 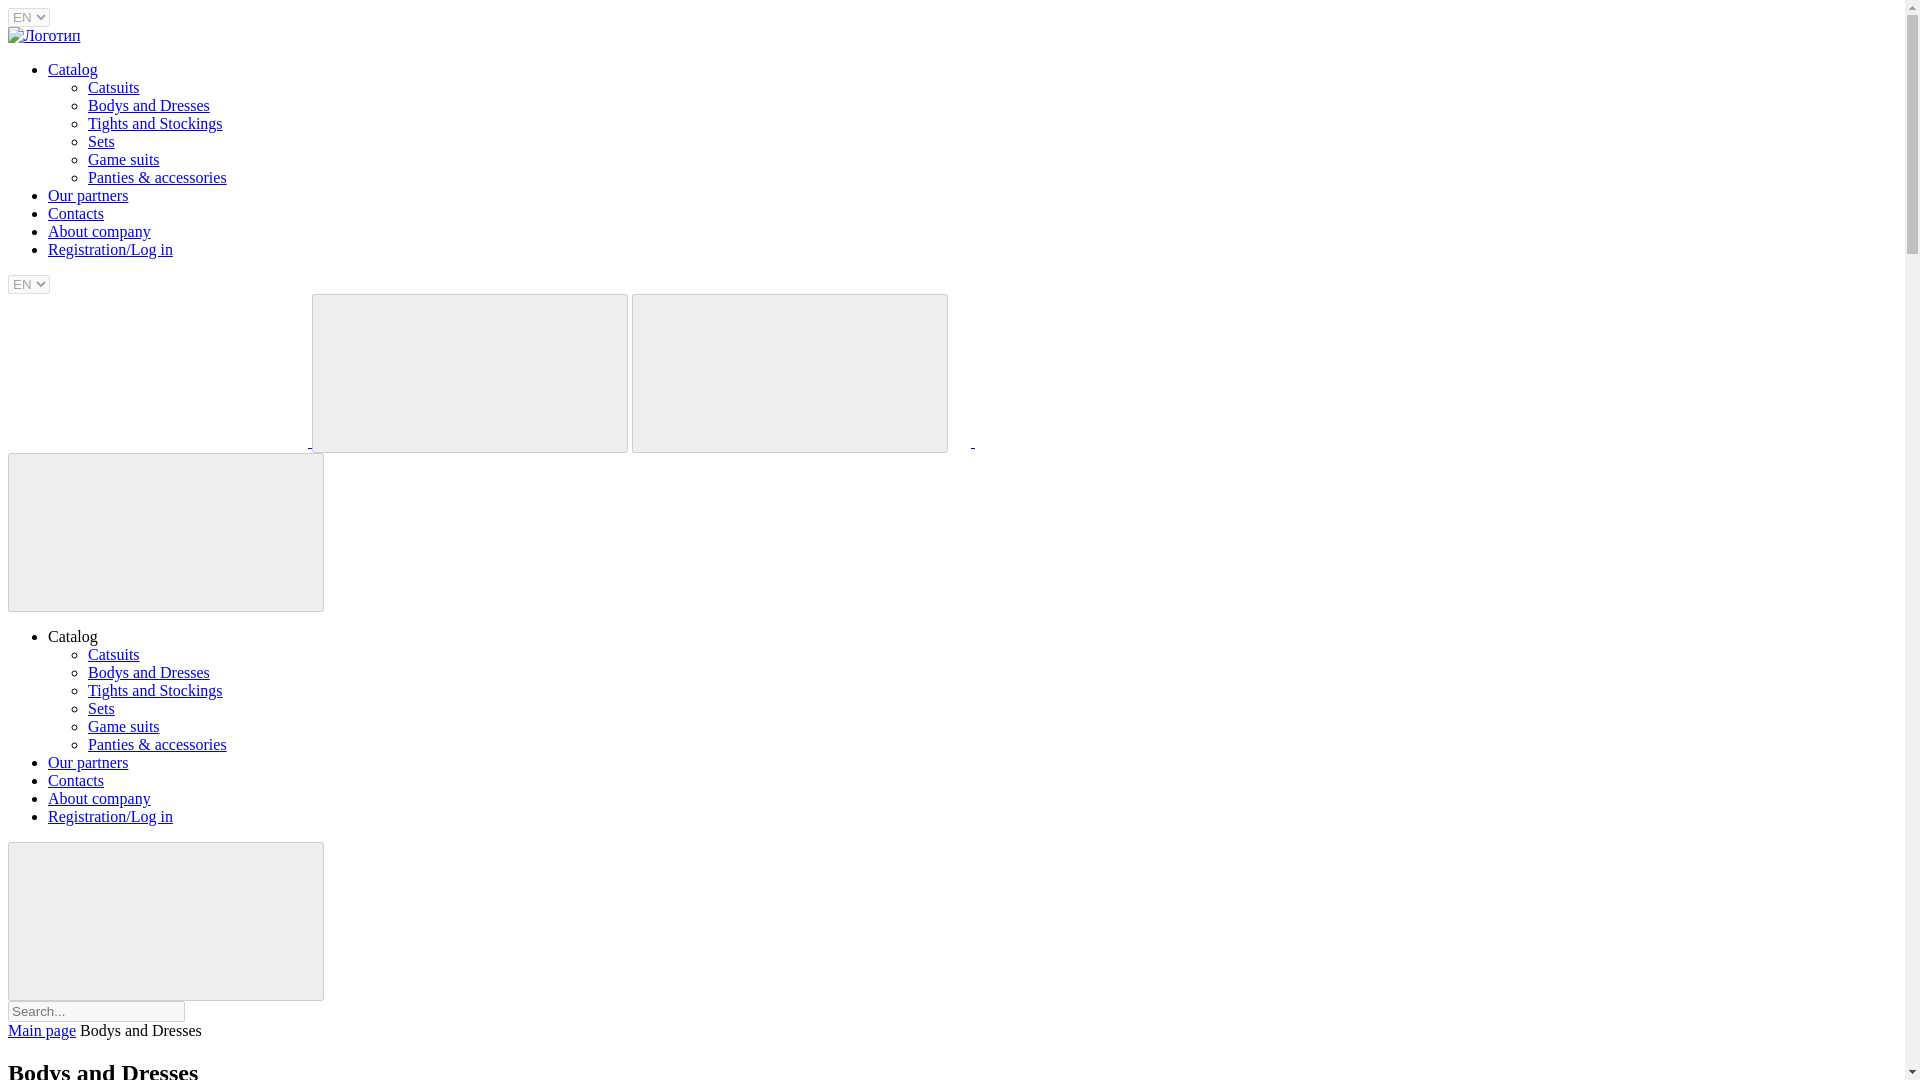 I want to click on Game suits, so click(x=124, y=726).